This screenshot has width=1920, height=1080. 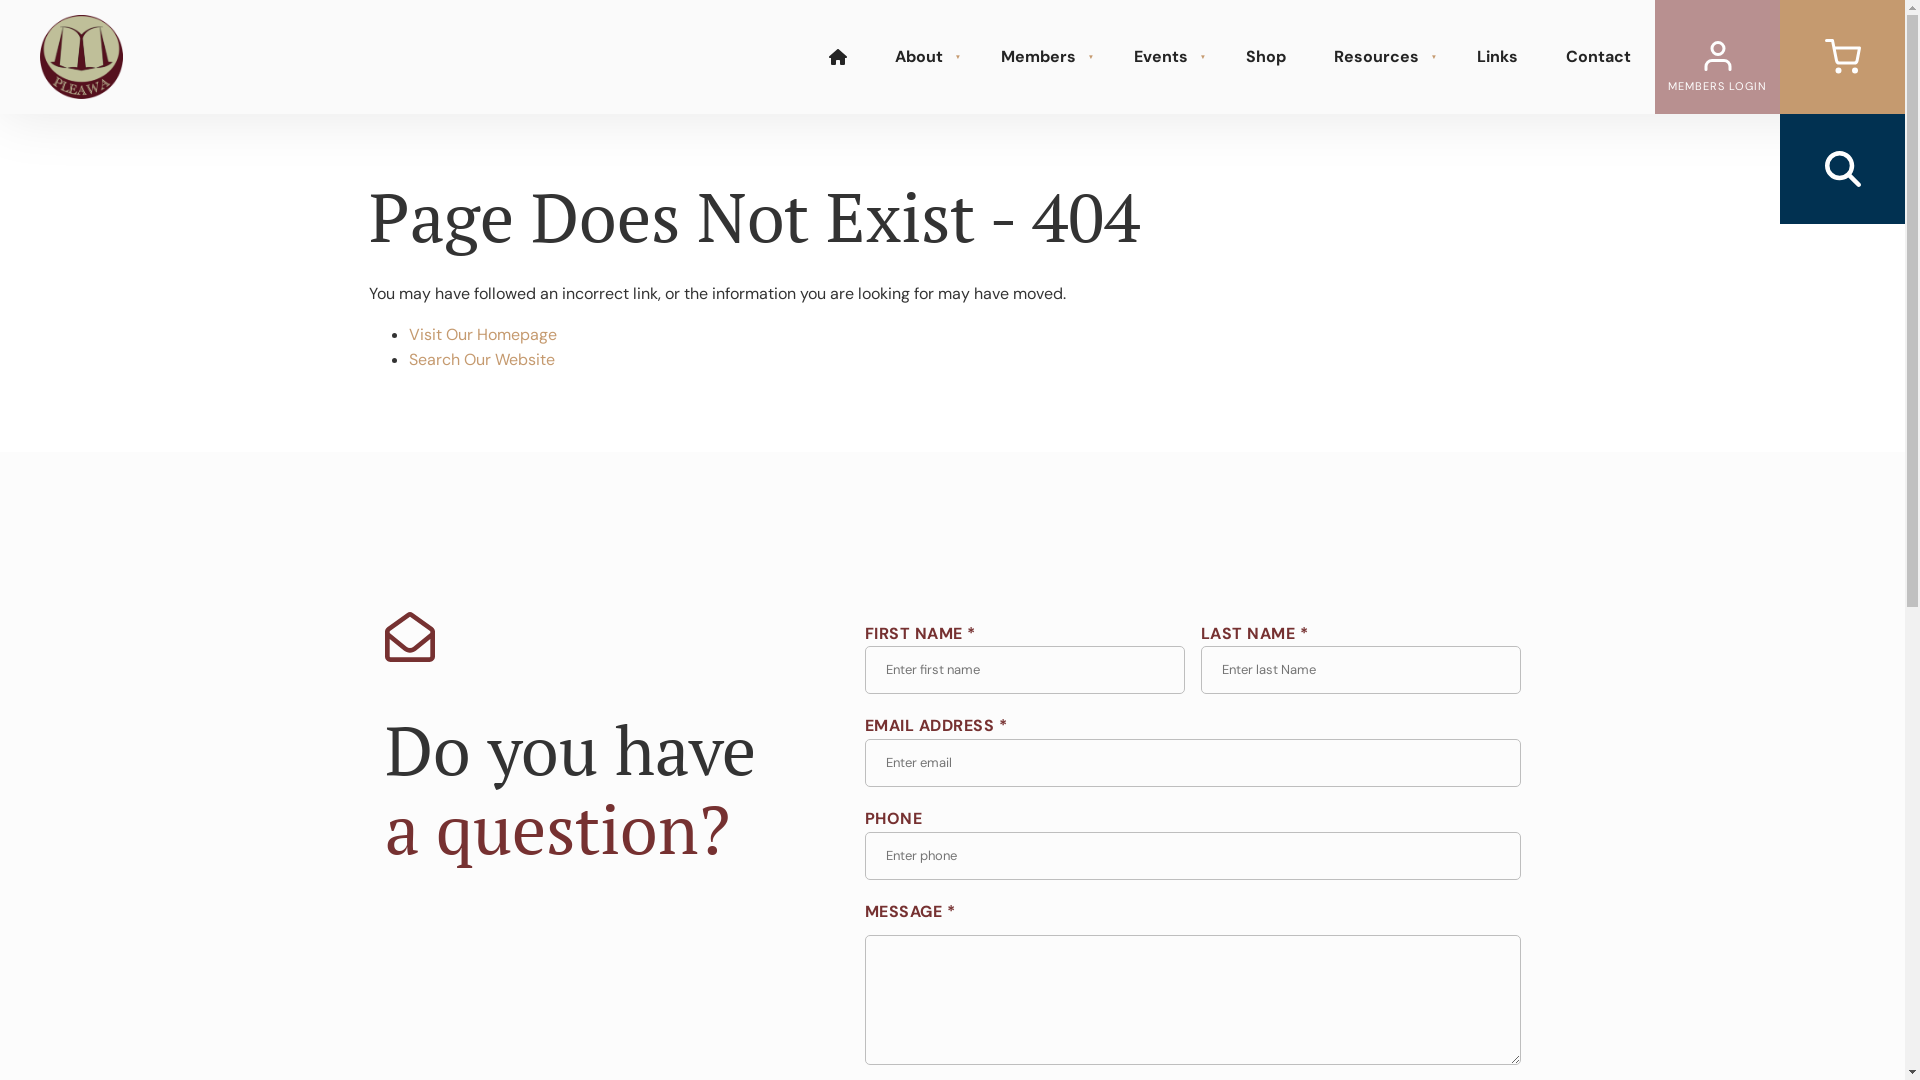 I want to click on Visit Our Homepage, so click(x=482, y=334).